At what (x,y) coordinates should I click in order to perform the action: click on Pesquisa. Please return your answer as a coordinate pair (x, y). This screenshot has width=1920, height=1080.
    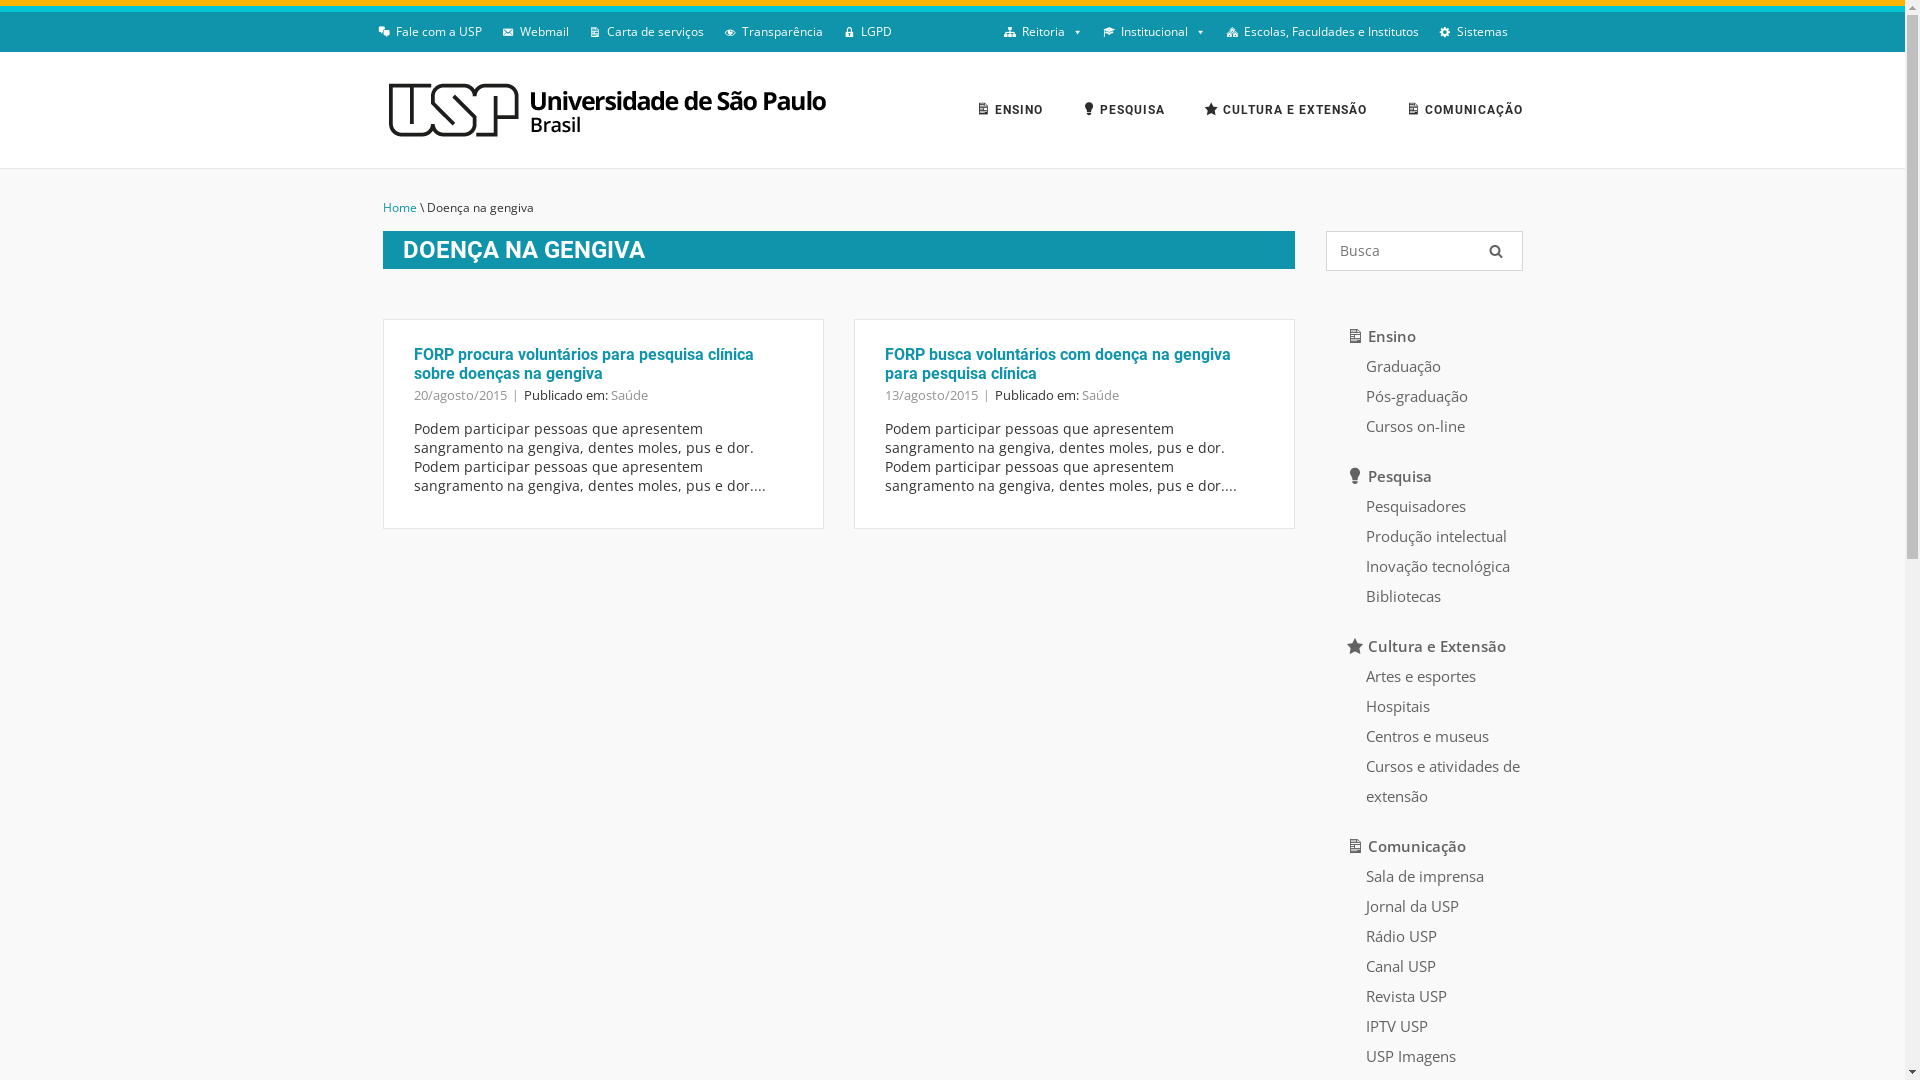
    Looking at the image, I should click on (1390, 476).